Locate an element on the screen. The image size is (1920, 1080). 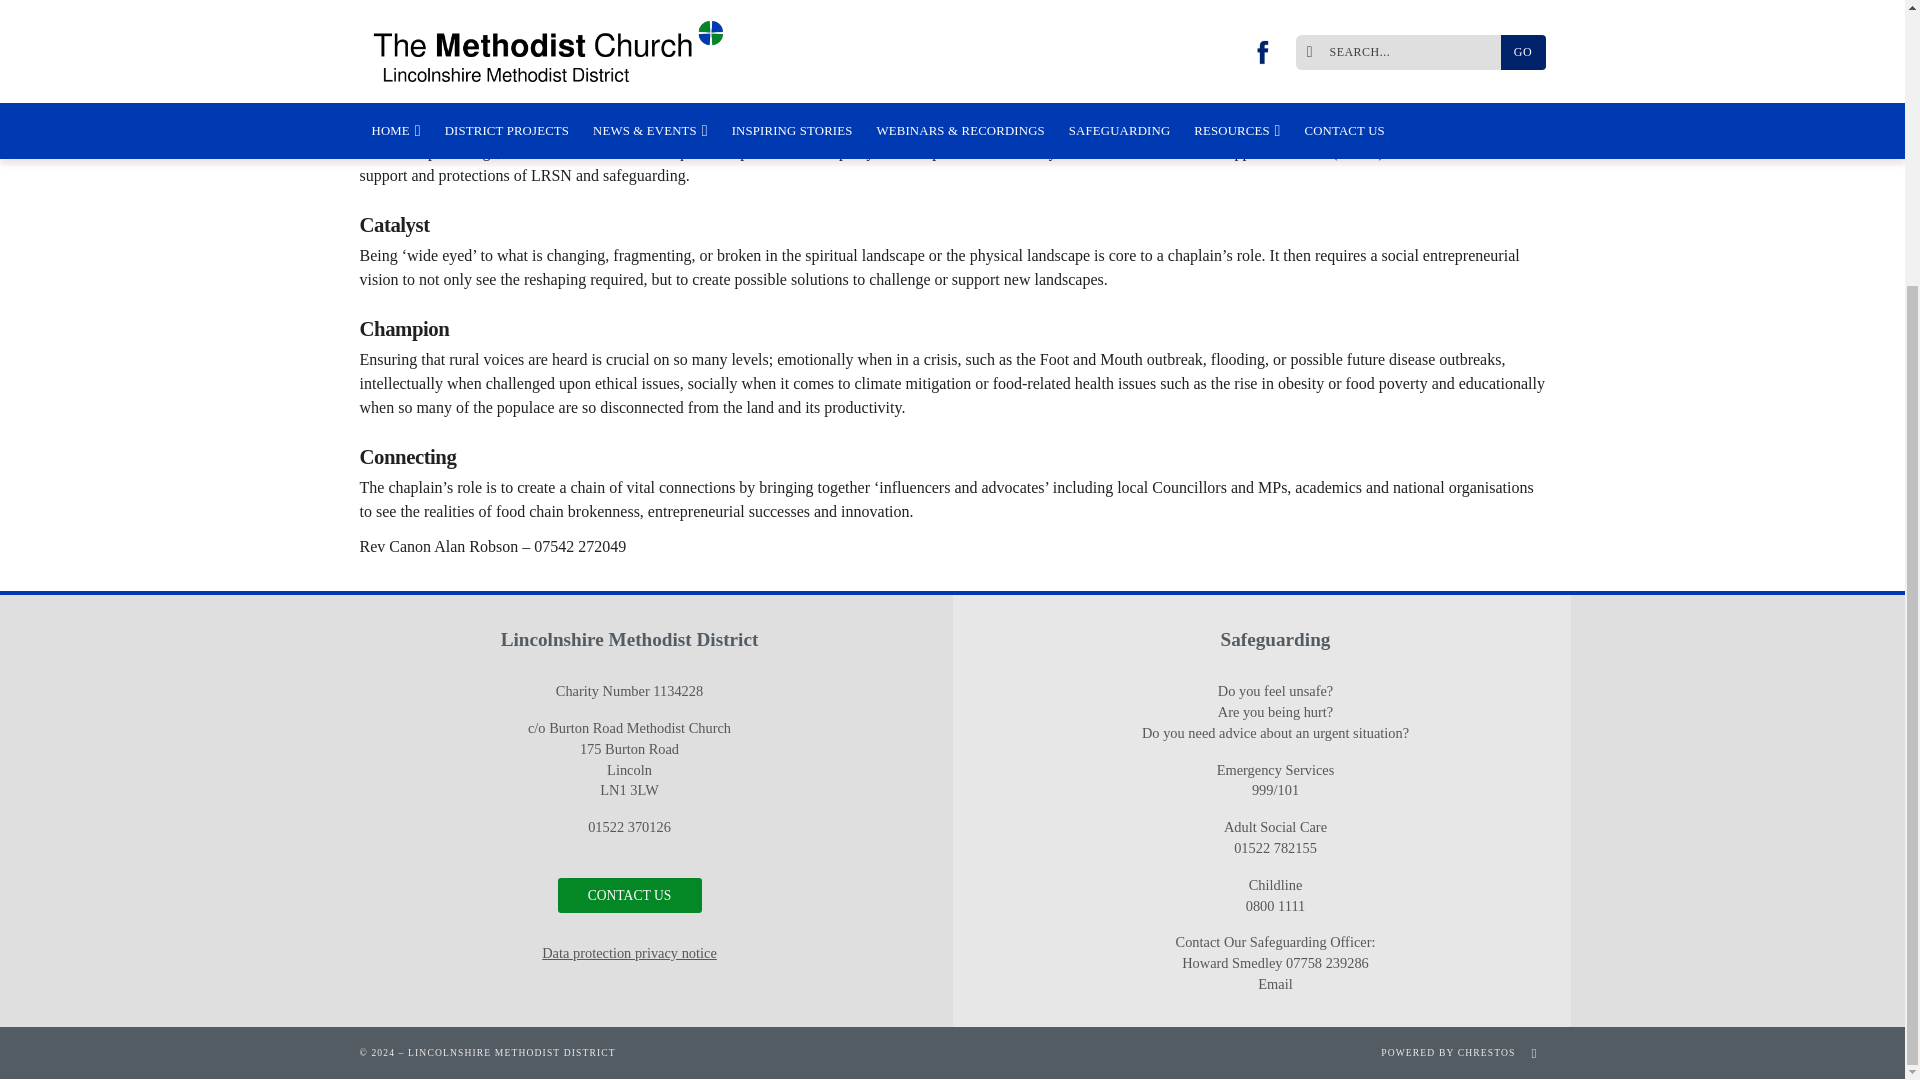
Country Mile Coffee Morning is located at coordinates (1380, 83).